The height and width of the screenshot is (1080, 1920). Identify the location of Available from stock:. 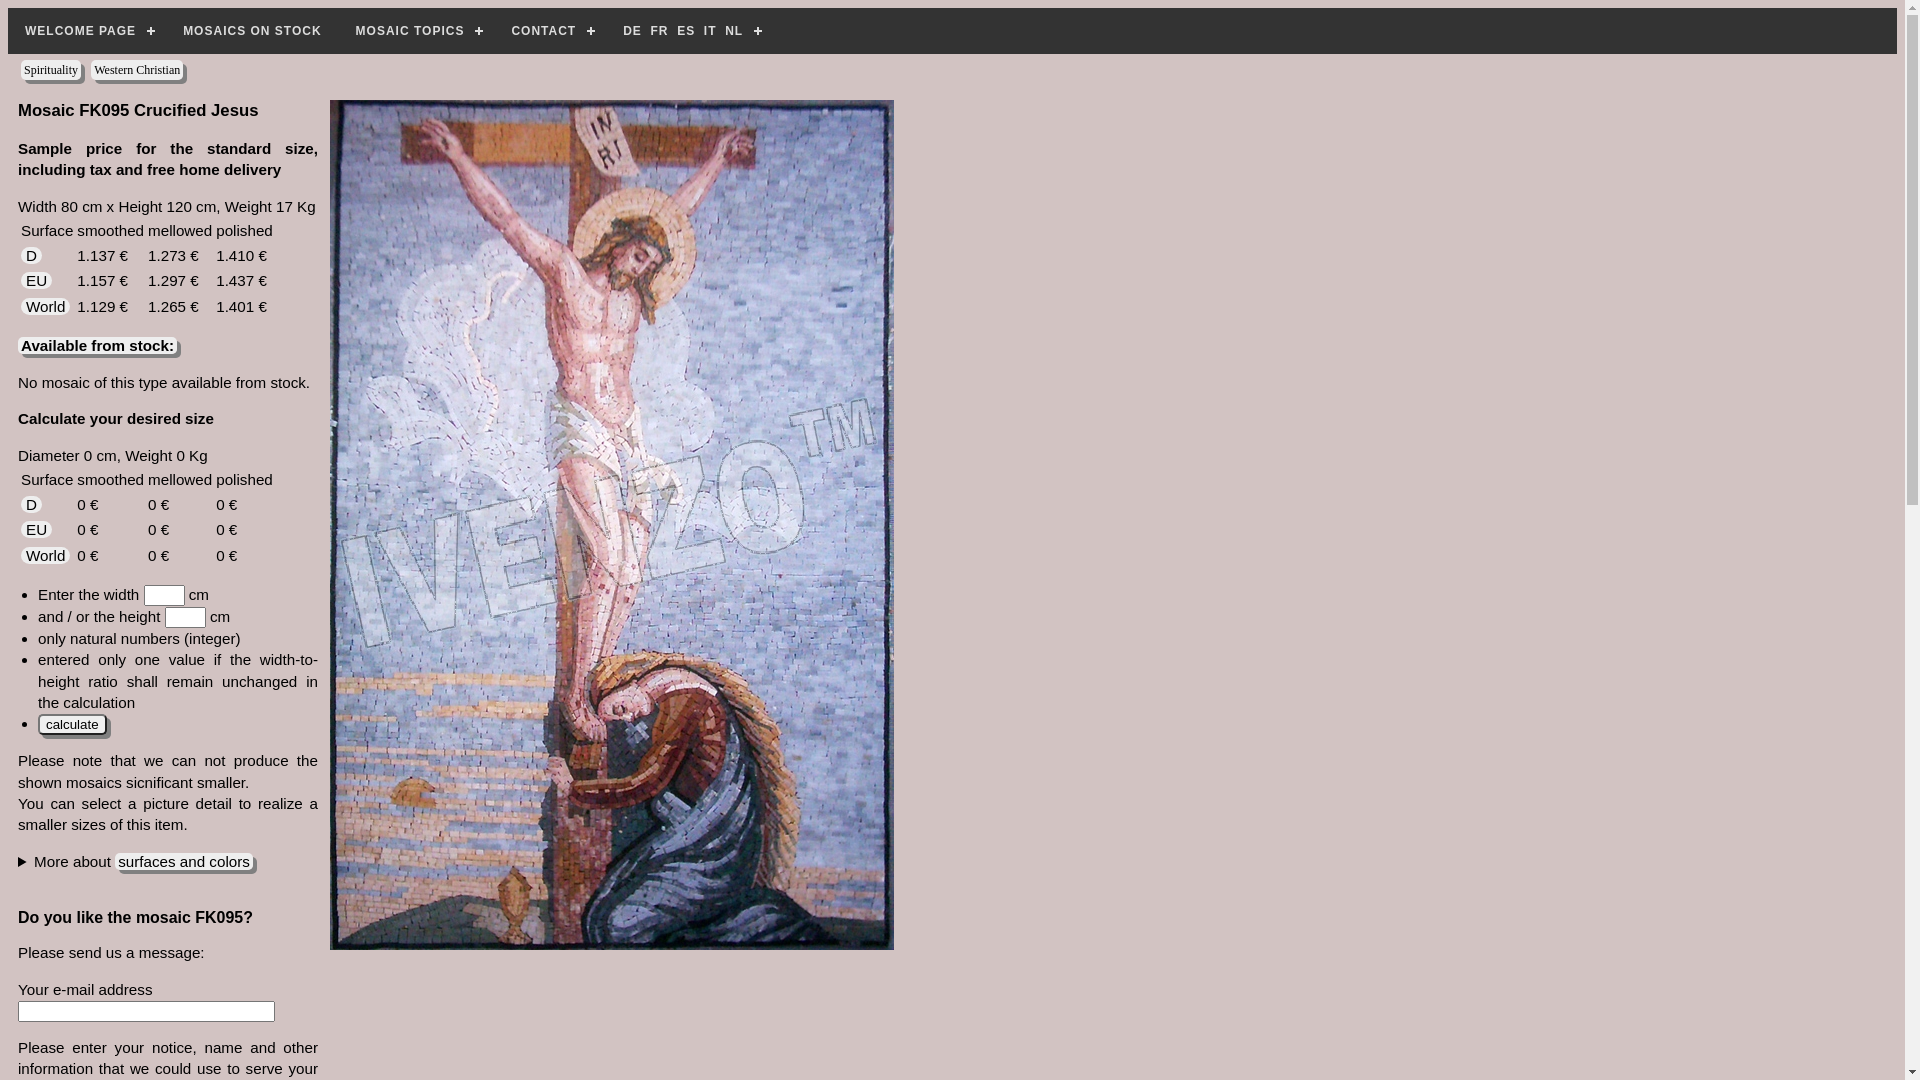
(98, 346).